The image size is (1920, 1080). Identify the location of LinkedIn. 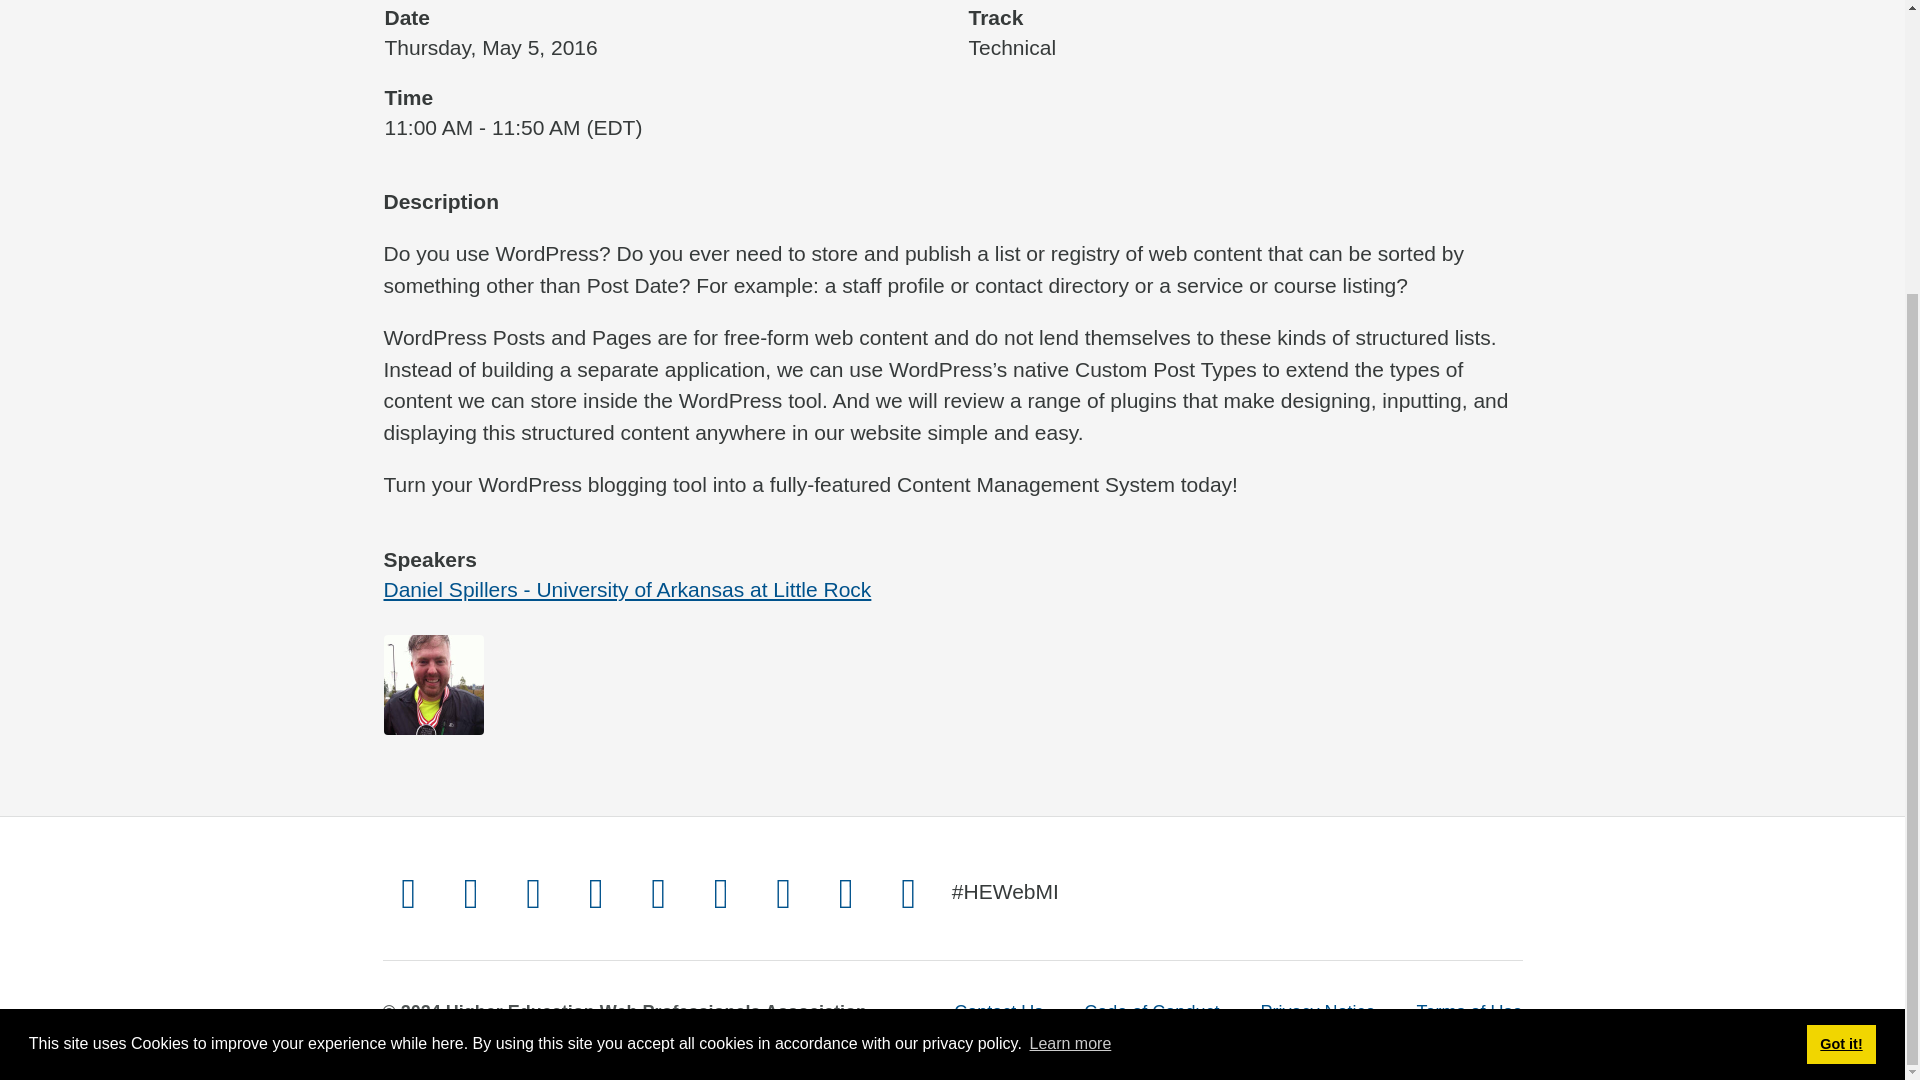
(784, 891).